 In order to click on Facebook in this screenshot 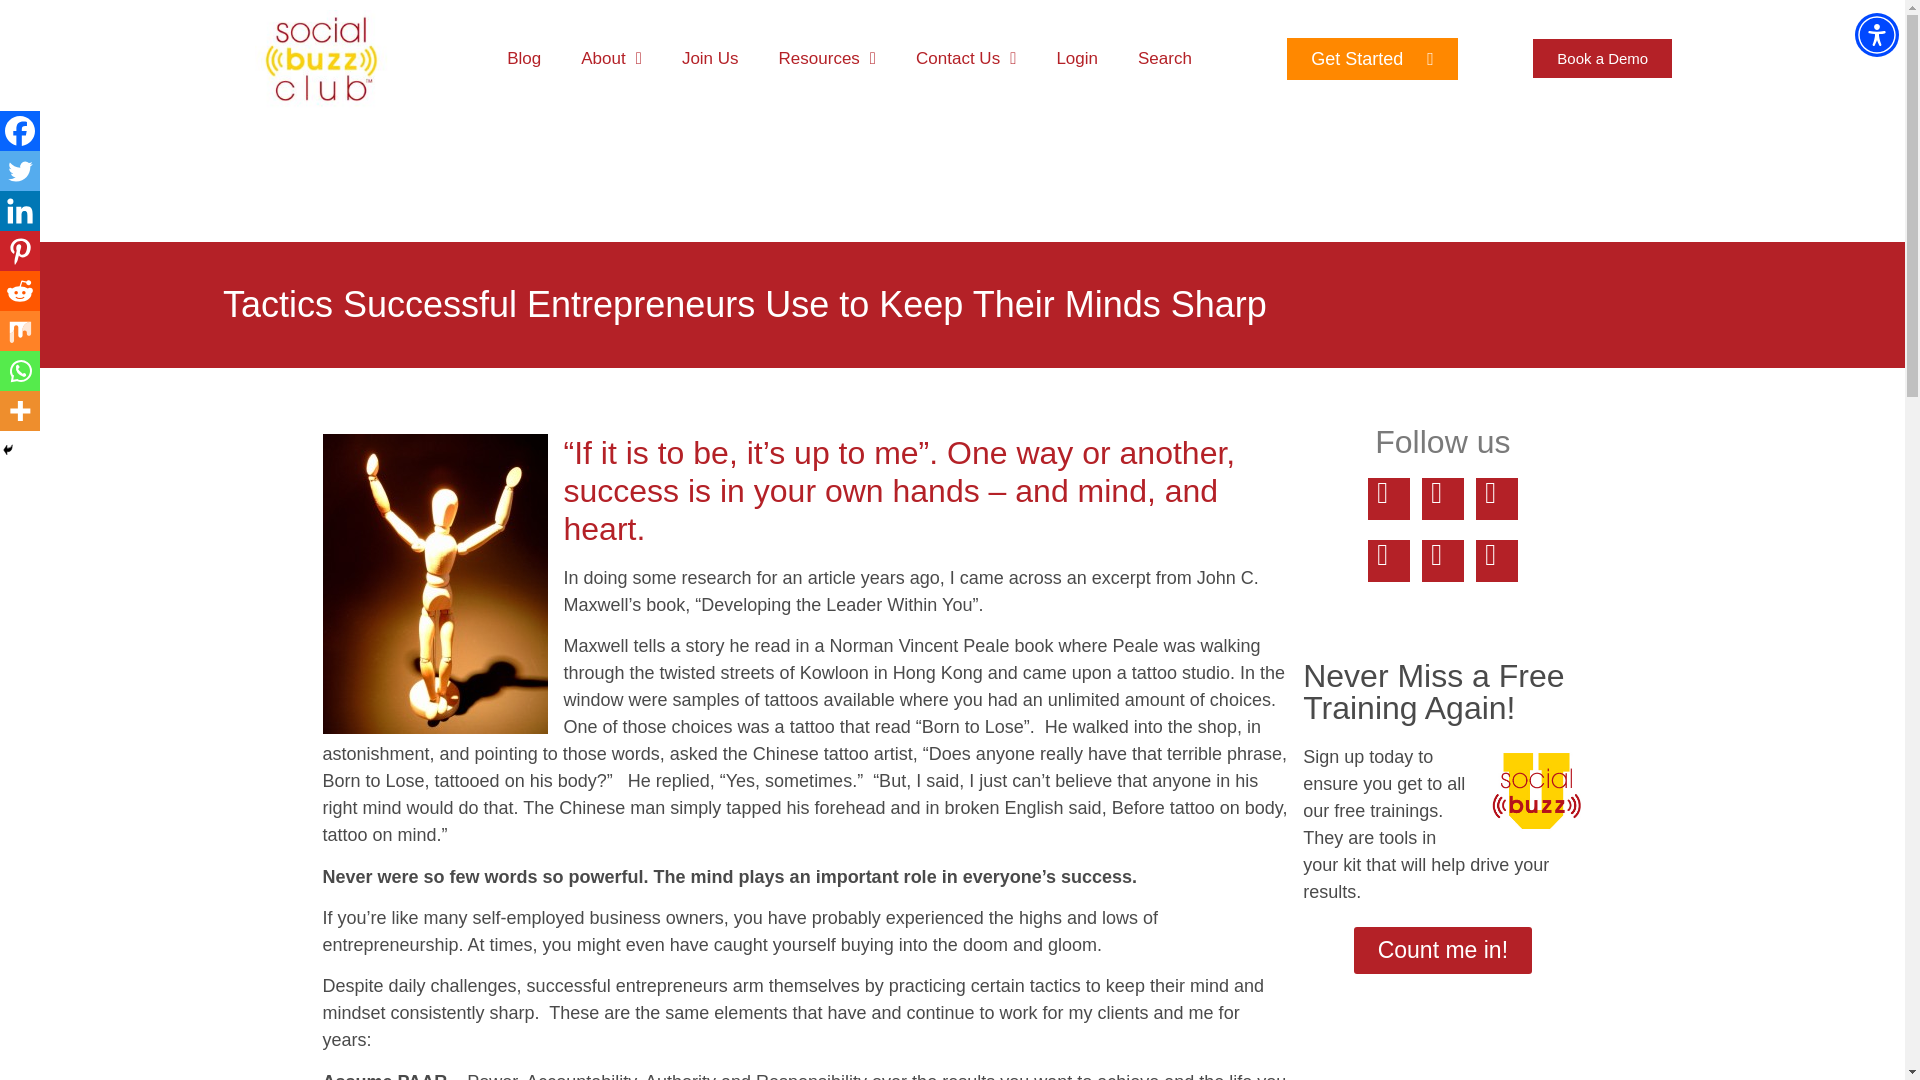, I will do `click(20, 131)`.